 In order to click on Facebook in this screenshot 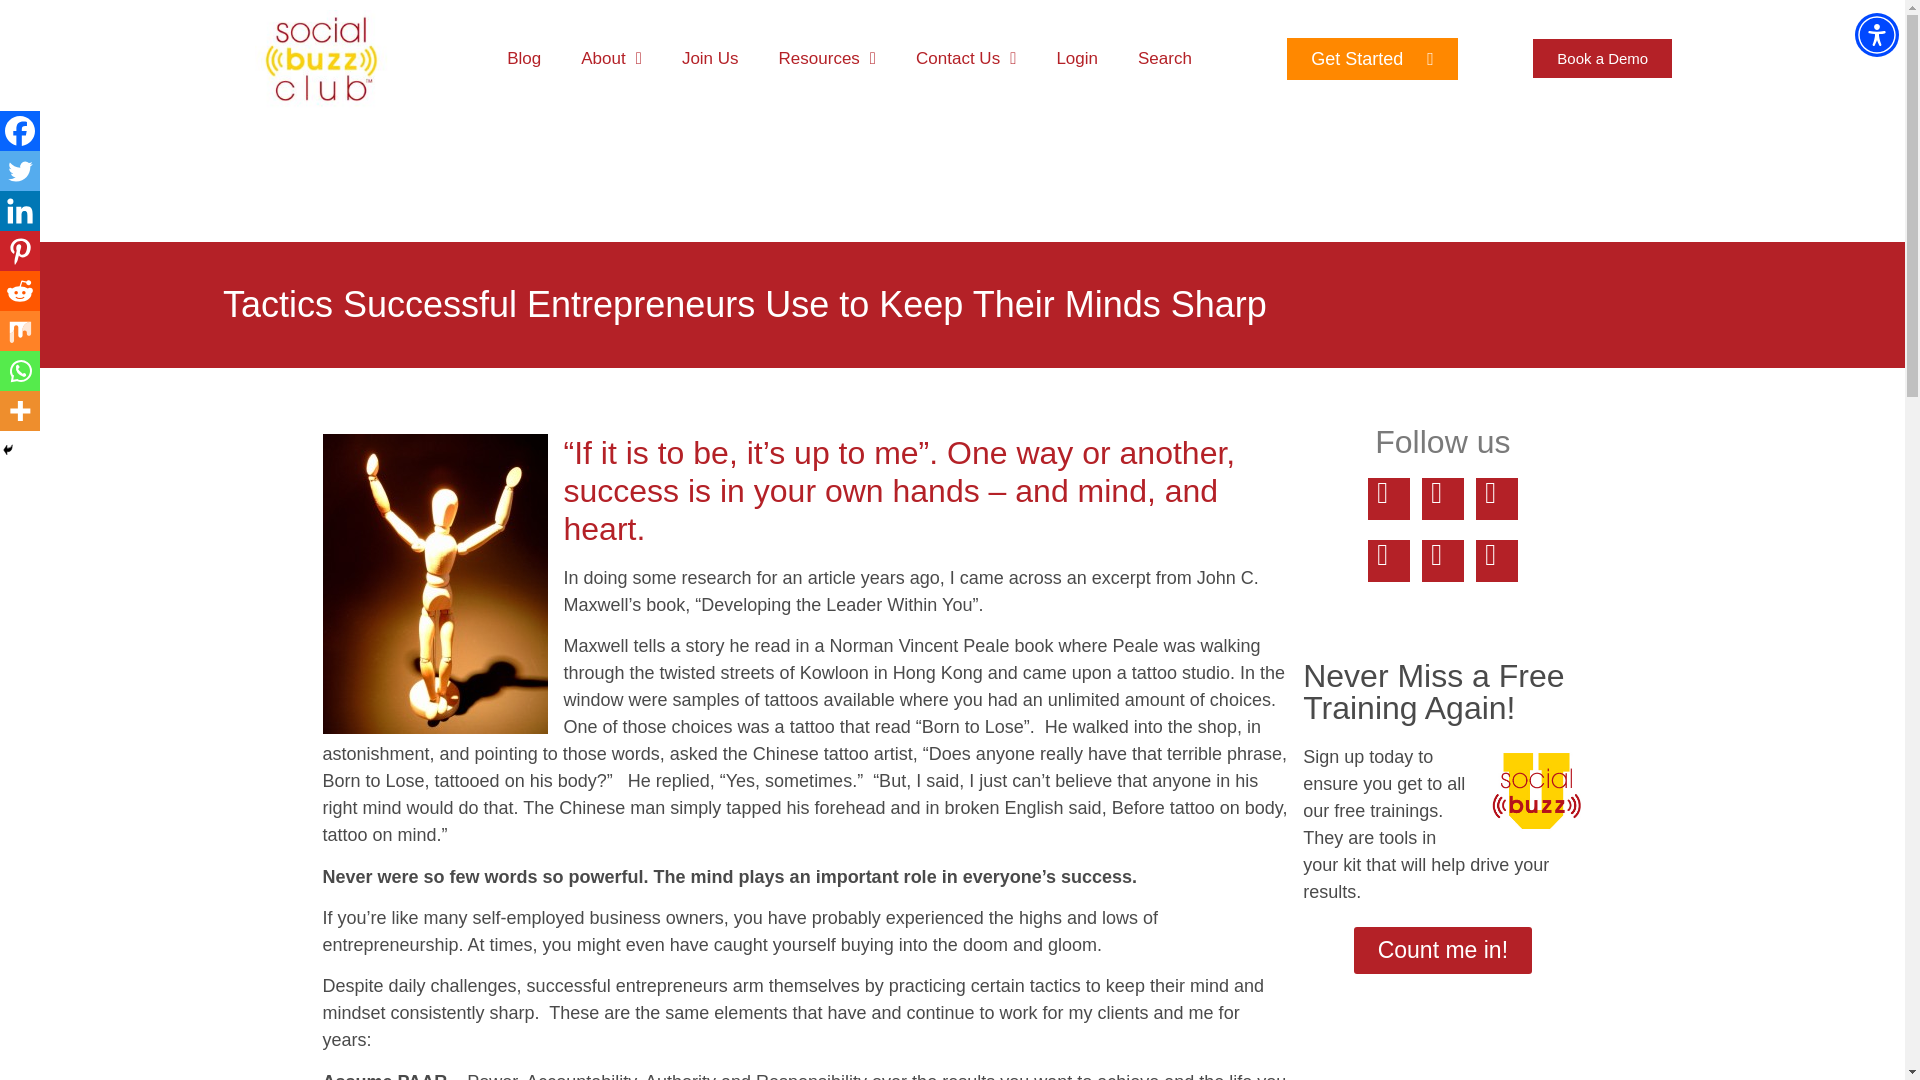, I will do `click(20, 131)`.